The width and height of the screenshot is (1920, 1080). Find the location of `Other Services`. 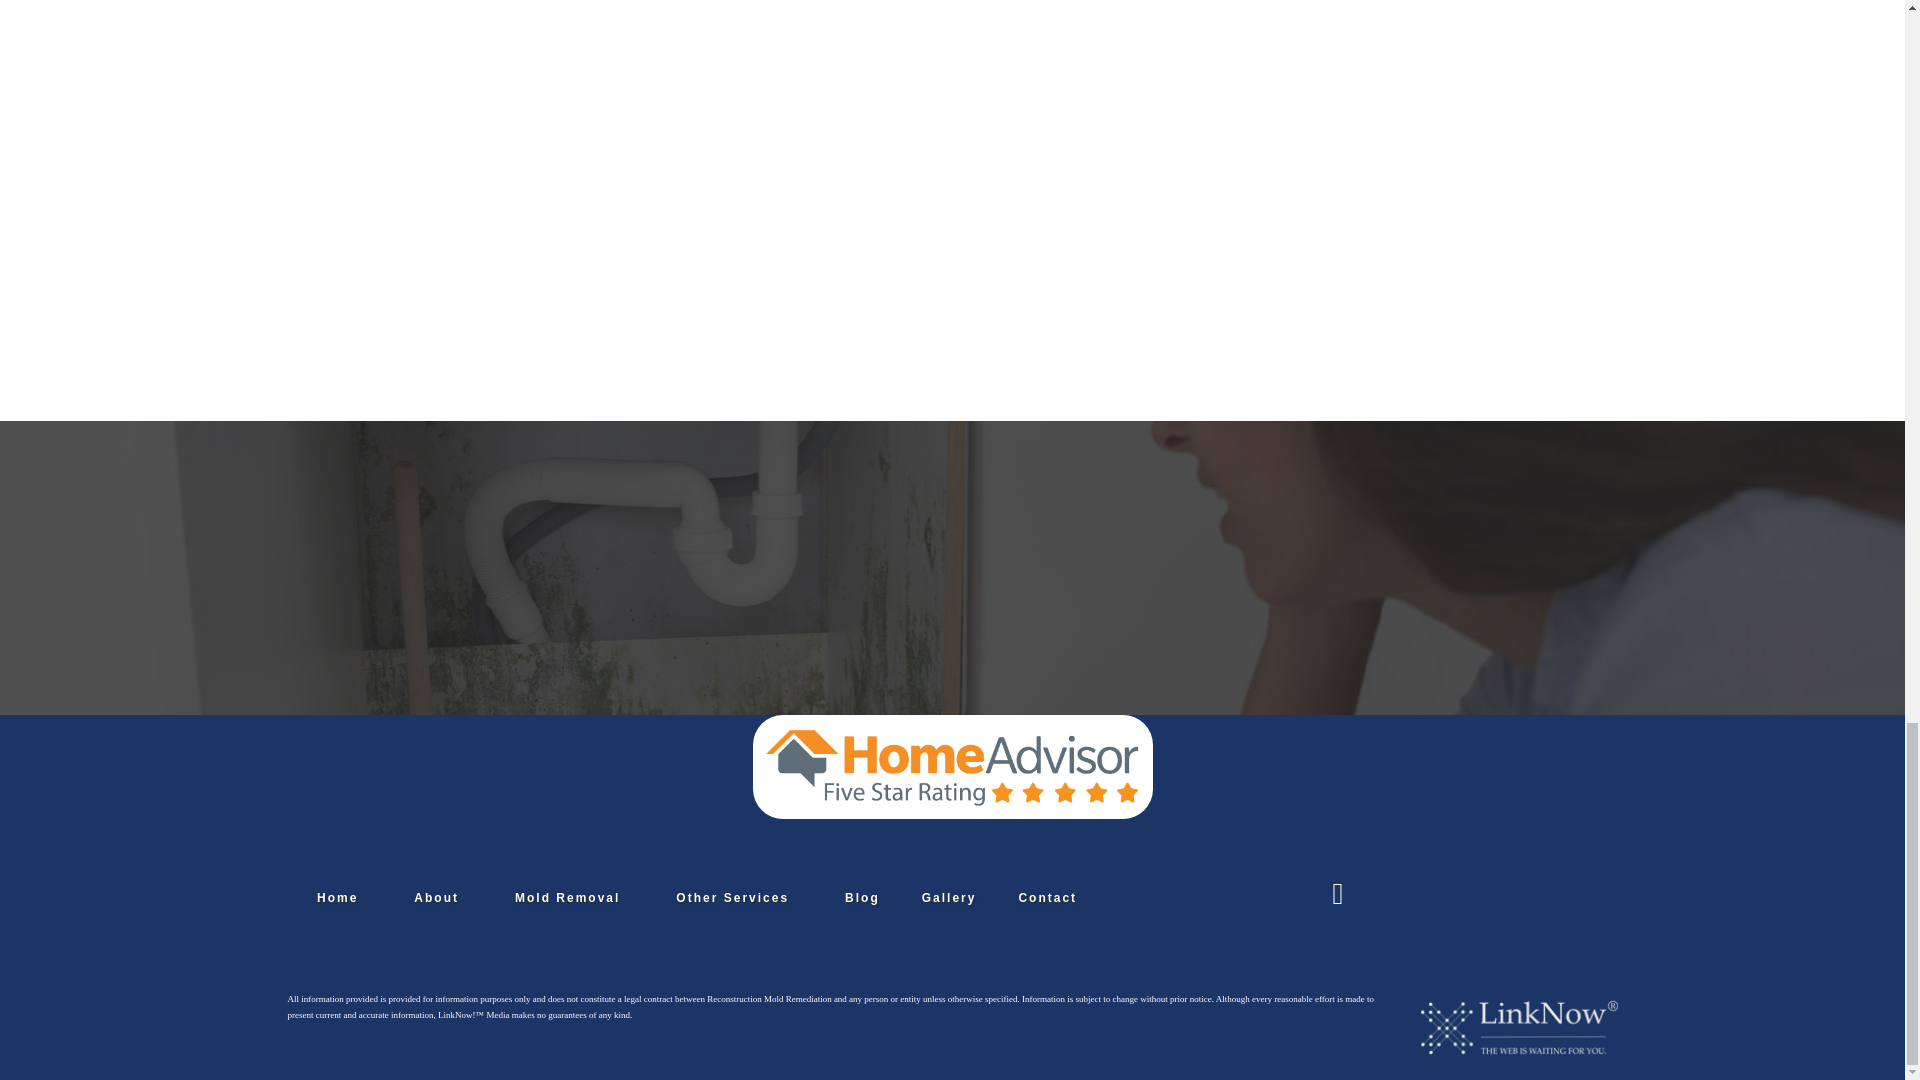

Other Services is located at coordinates (732, 898).